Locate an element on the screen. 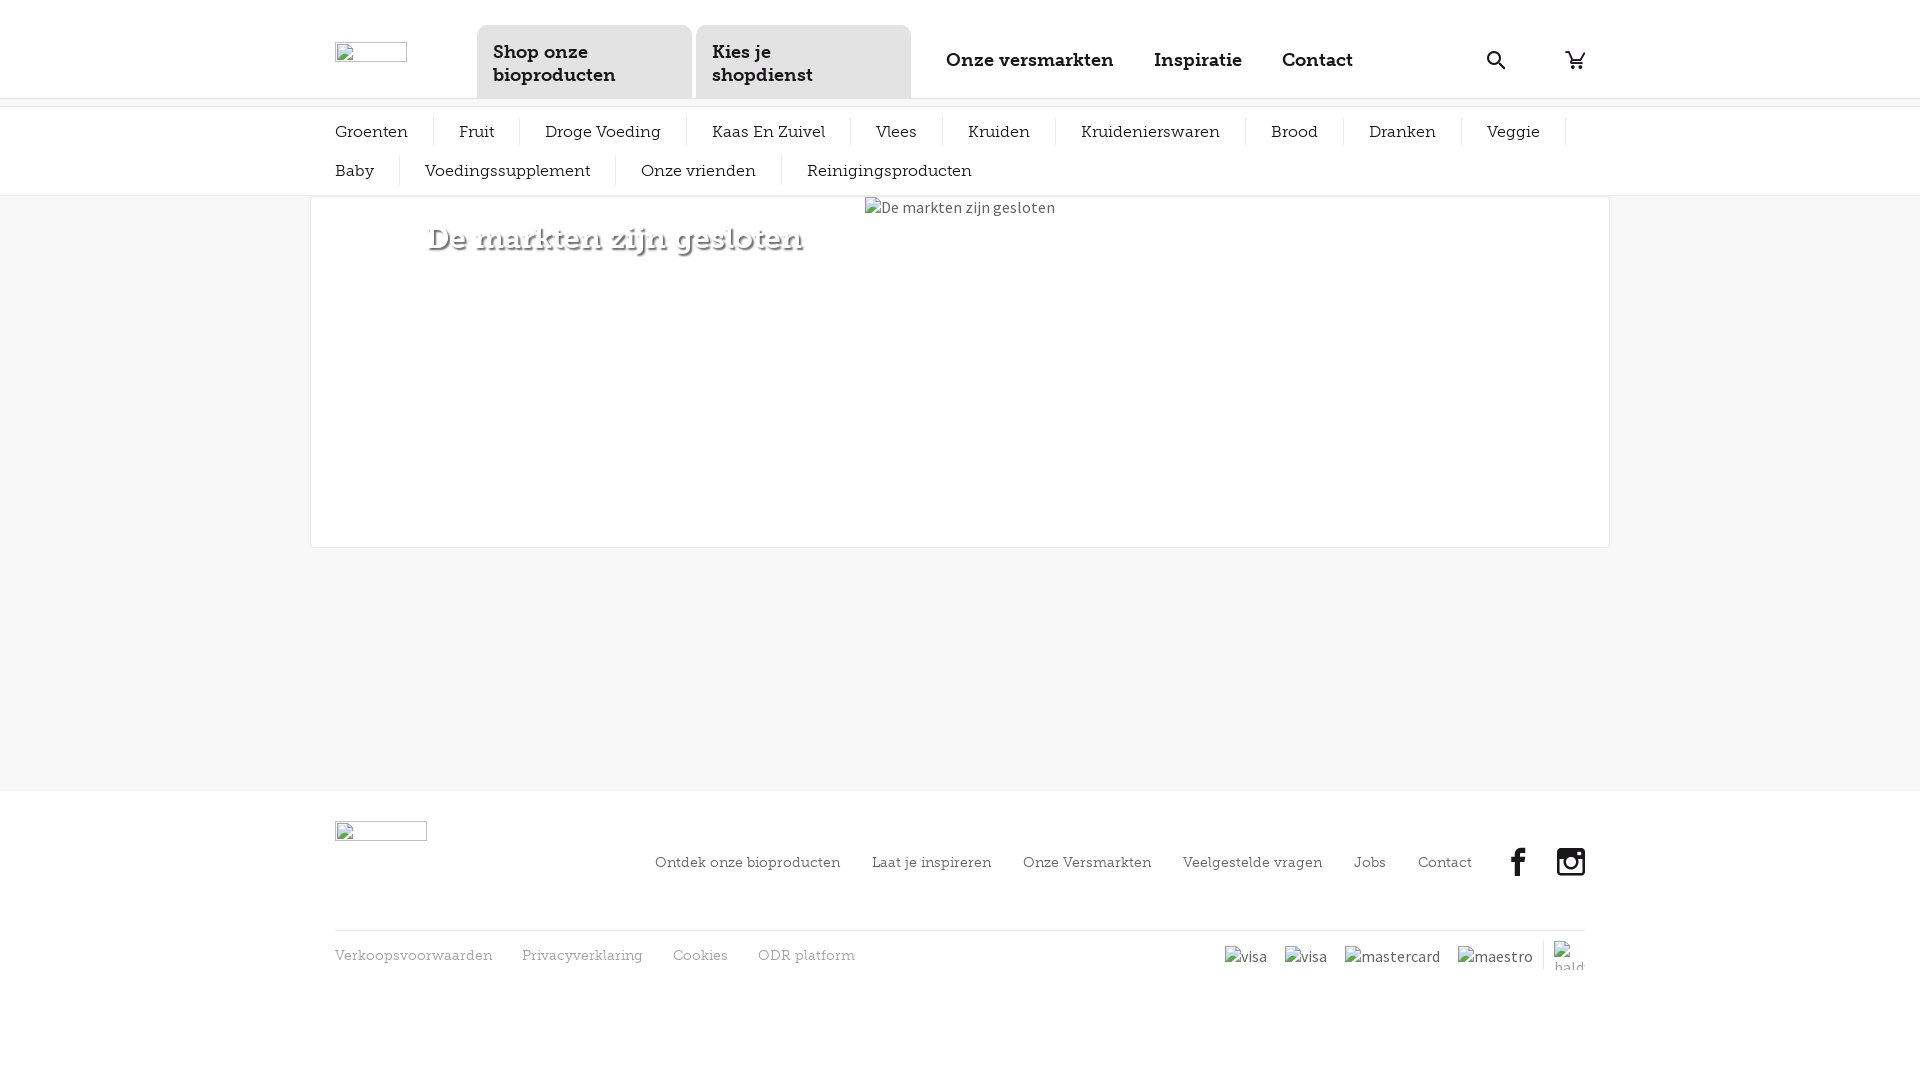 The height and width of the screenshot is (1080, 1920). Baby is located at coordinates (354, 170).